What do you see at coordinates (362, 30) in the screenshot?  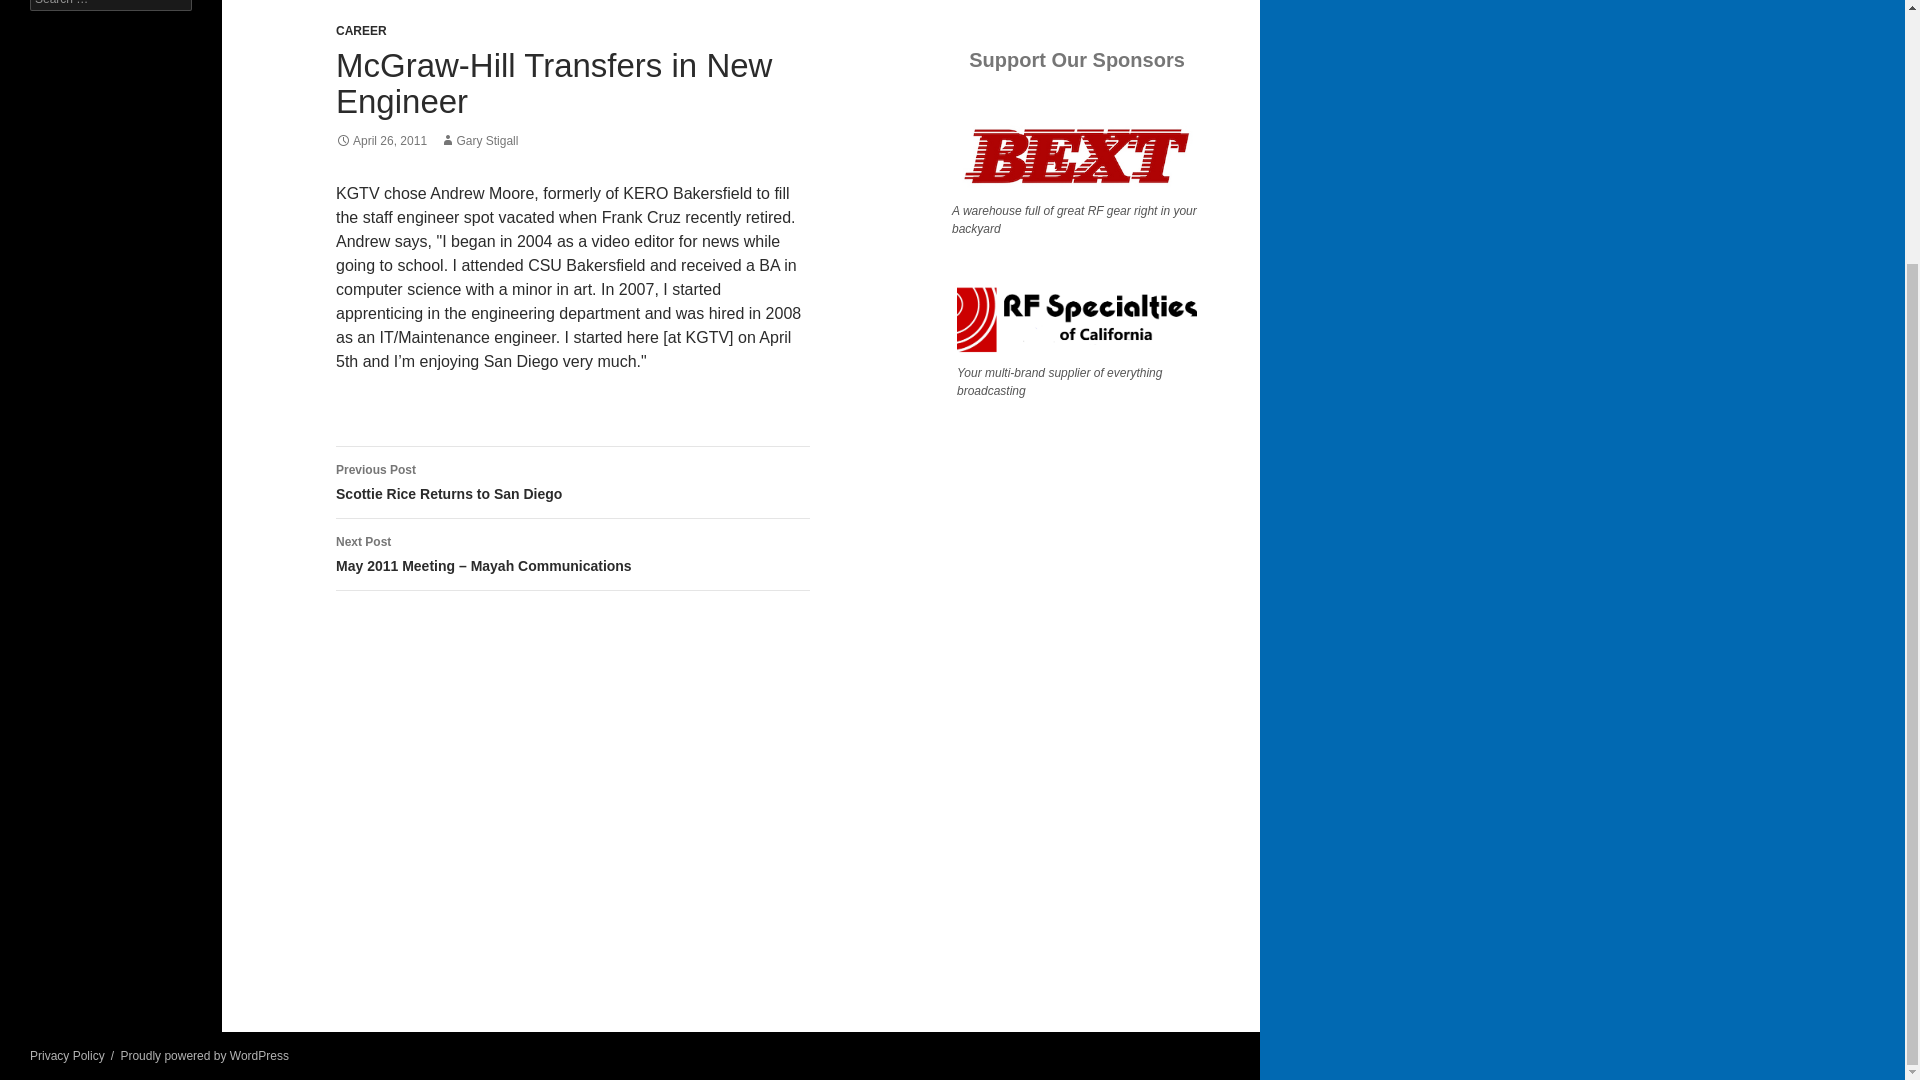 I see `CAREER` at bounding box center [362, 30].